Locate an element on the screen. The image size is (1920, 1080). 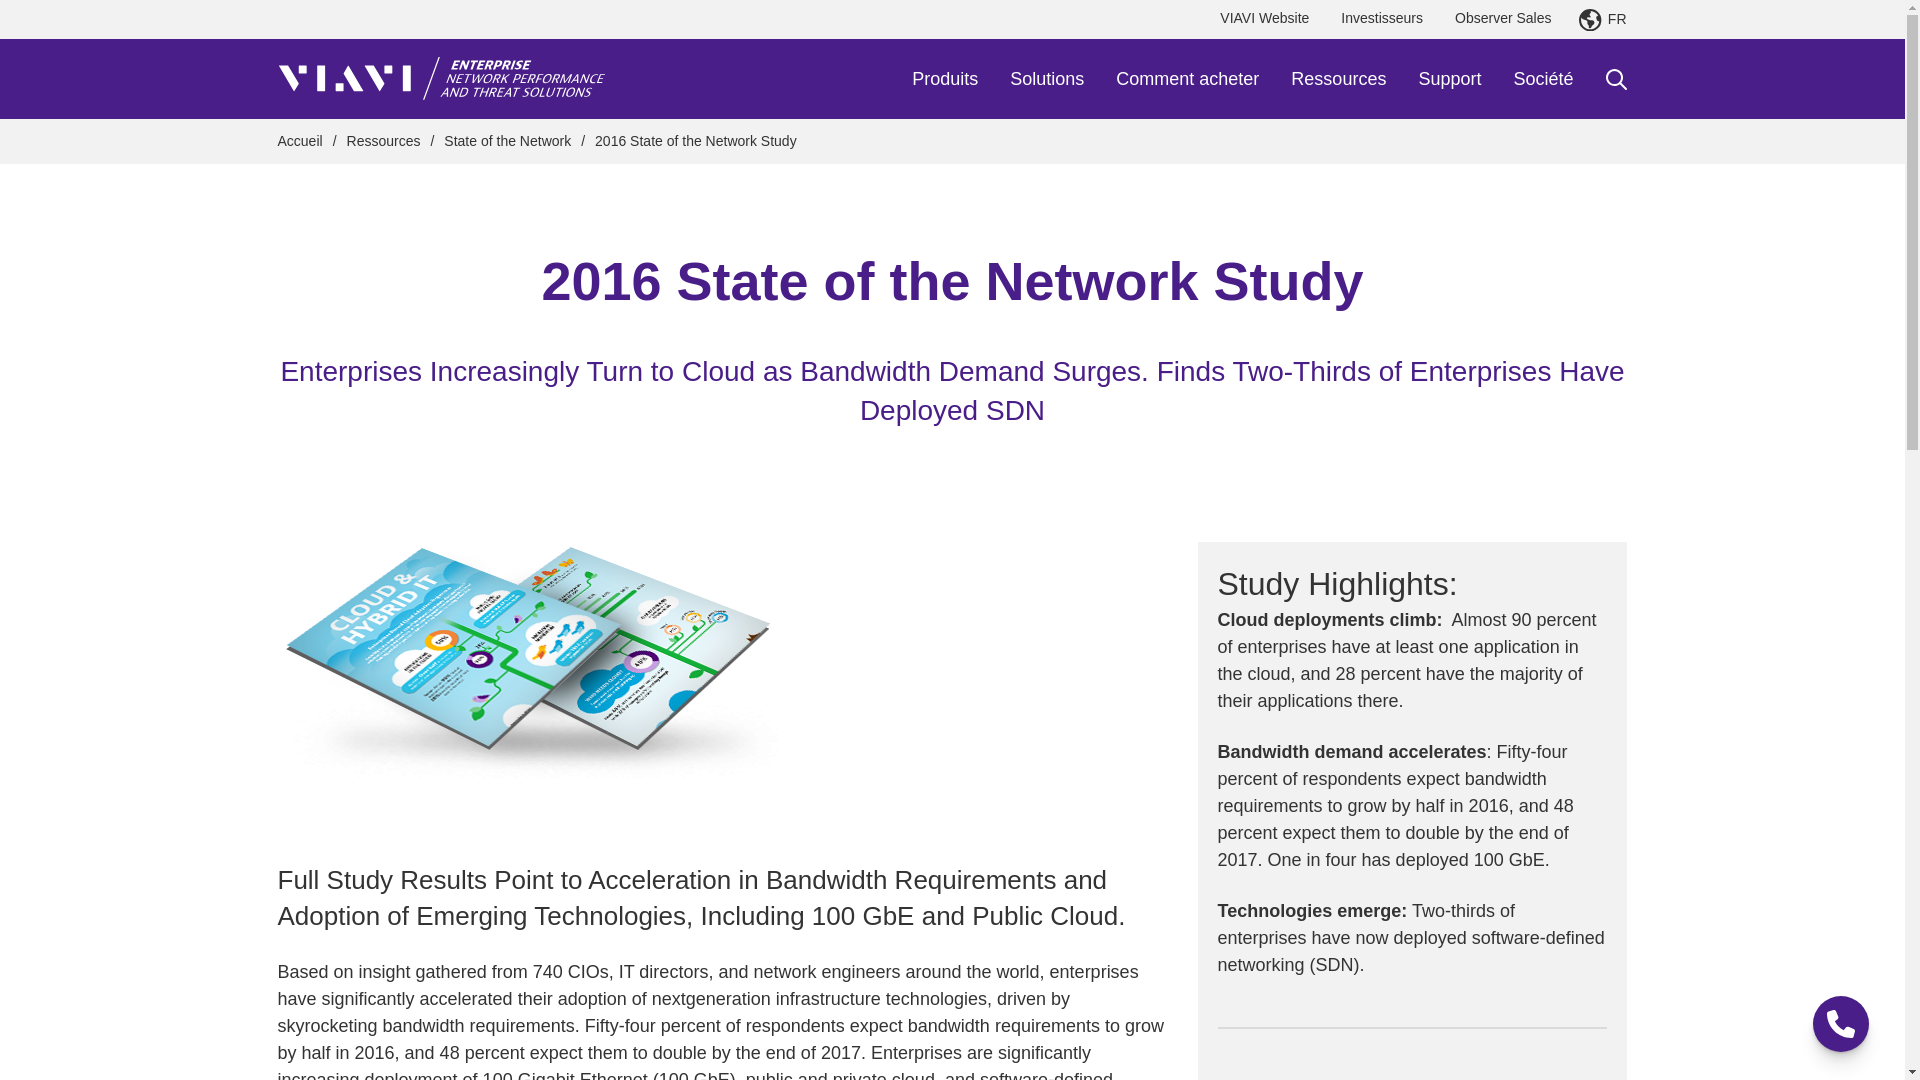
FR is located at coordinates (1602, 20).